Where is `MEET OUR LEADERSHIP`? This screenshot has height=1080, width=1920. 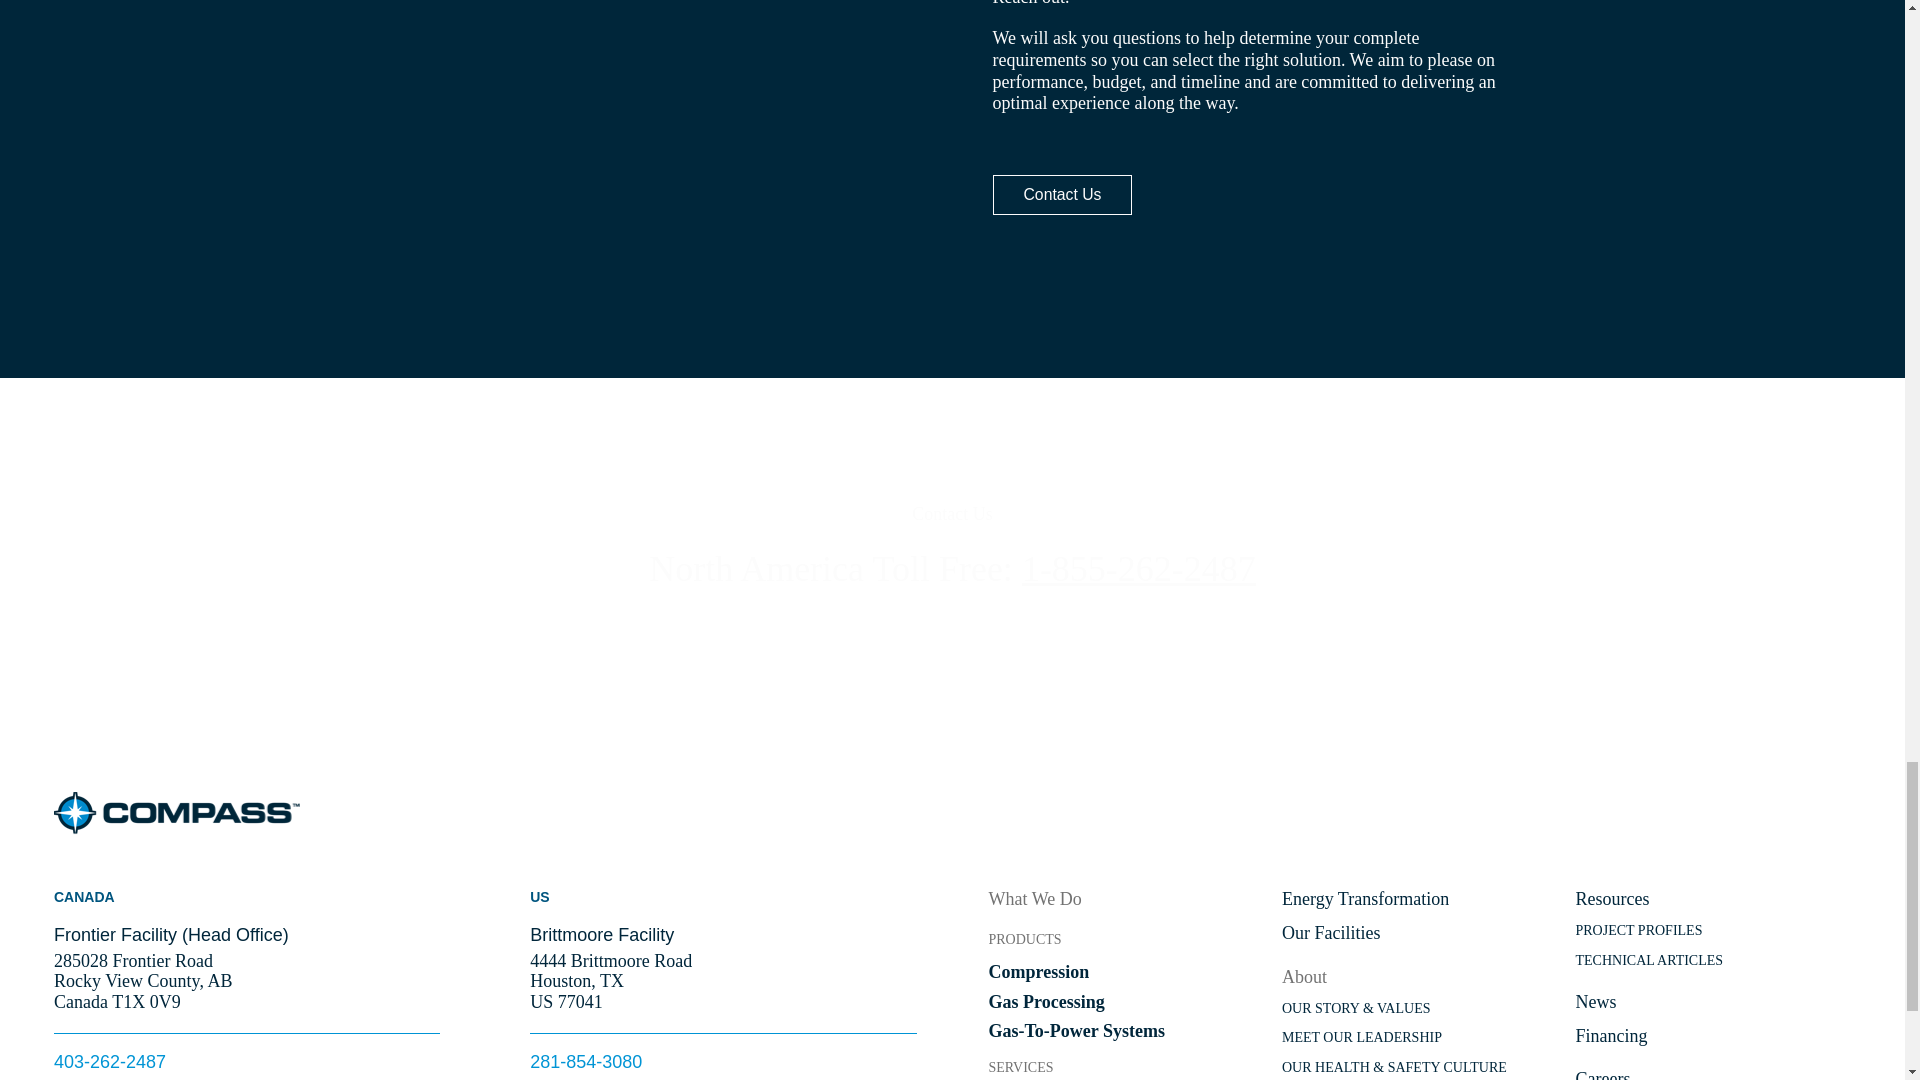 MEET OUR LEADERSHIP is located at coordinates (1420, 1044).